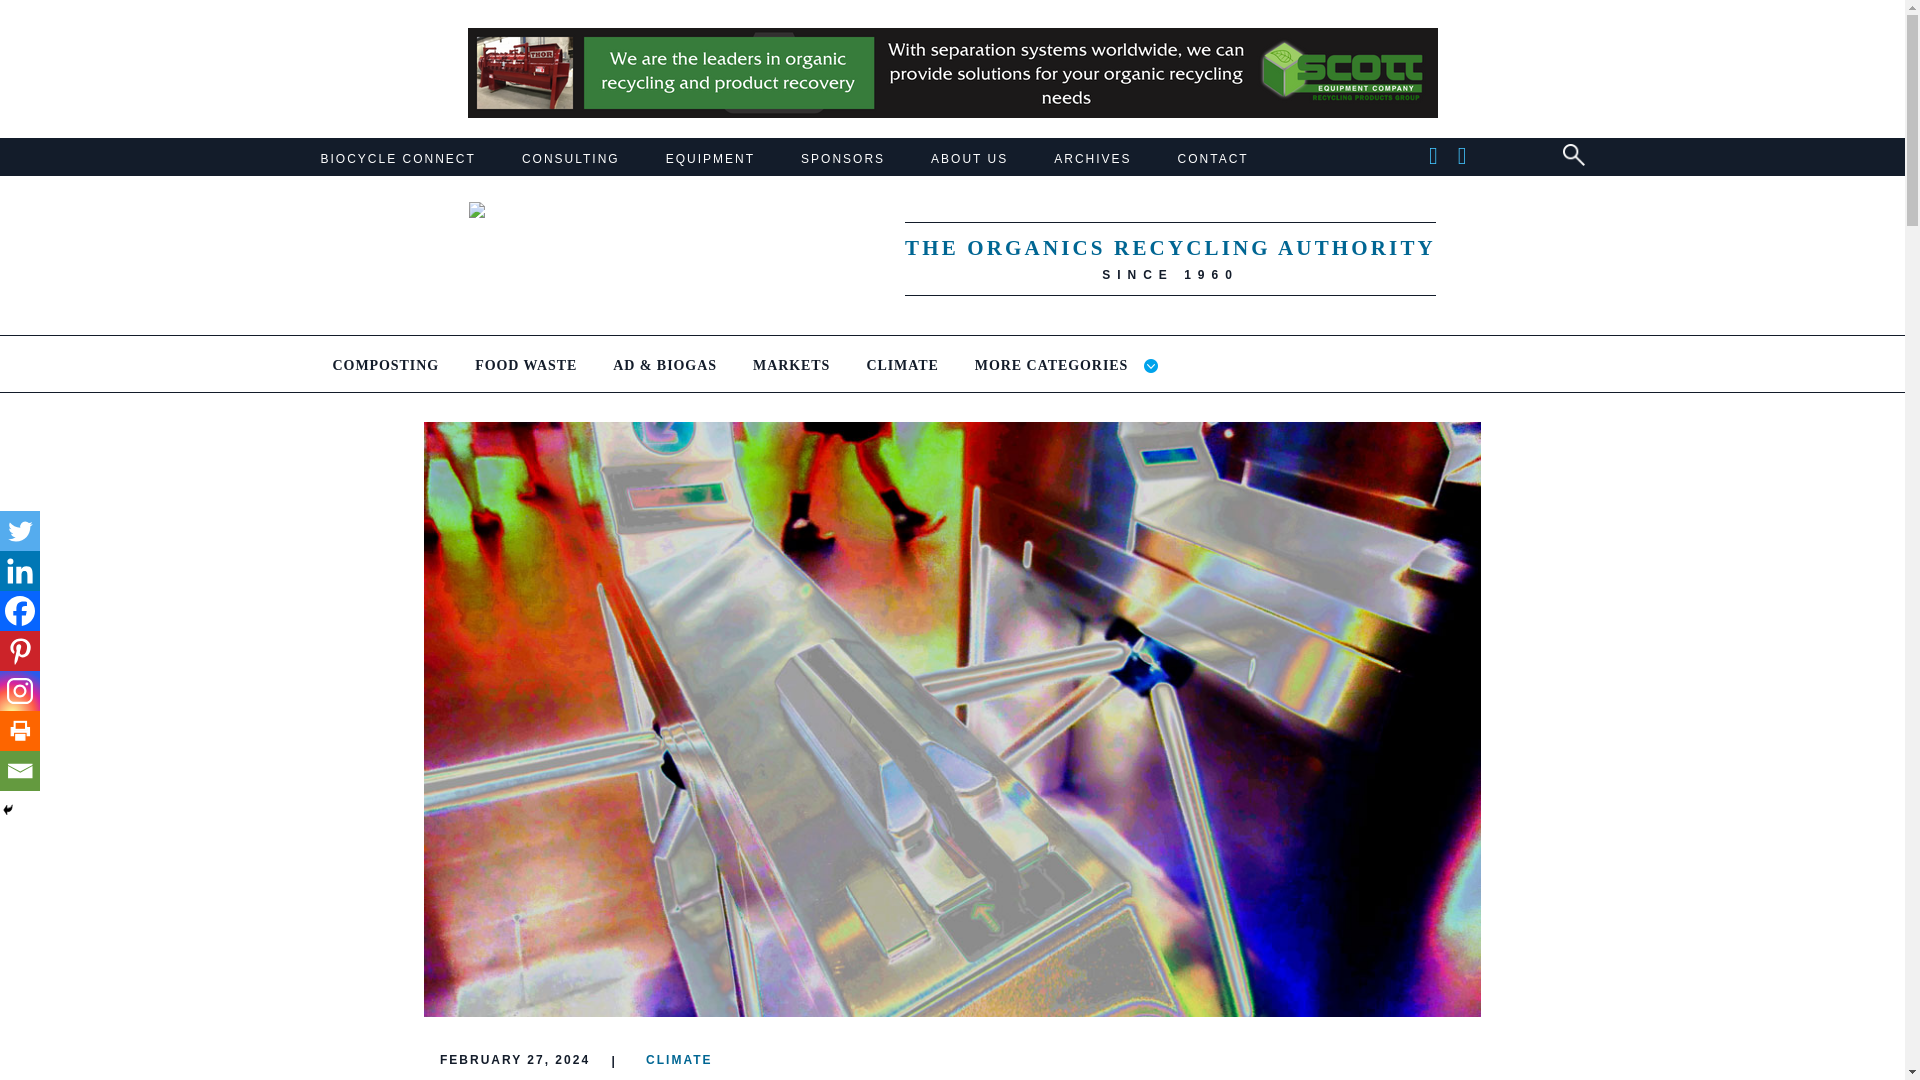 Image resolution: width=1920 pixels, height=1080 pixels. I want to click on Facebook, so click(20, 610).